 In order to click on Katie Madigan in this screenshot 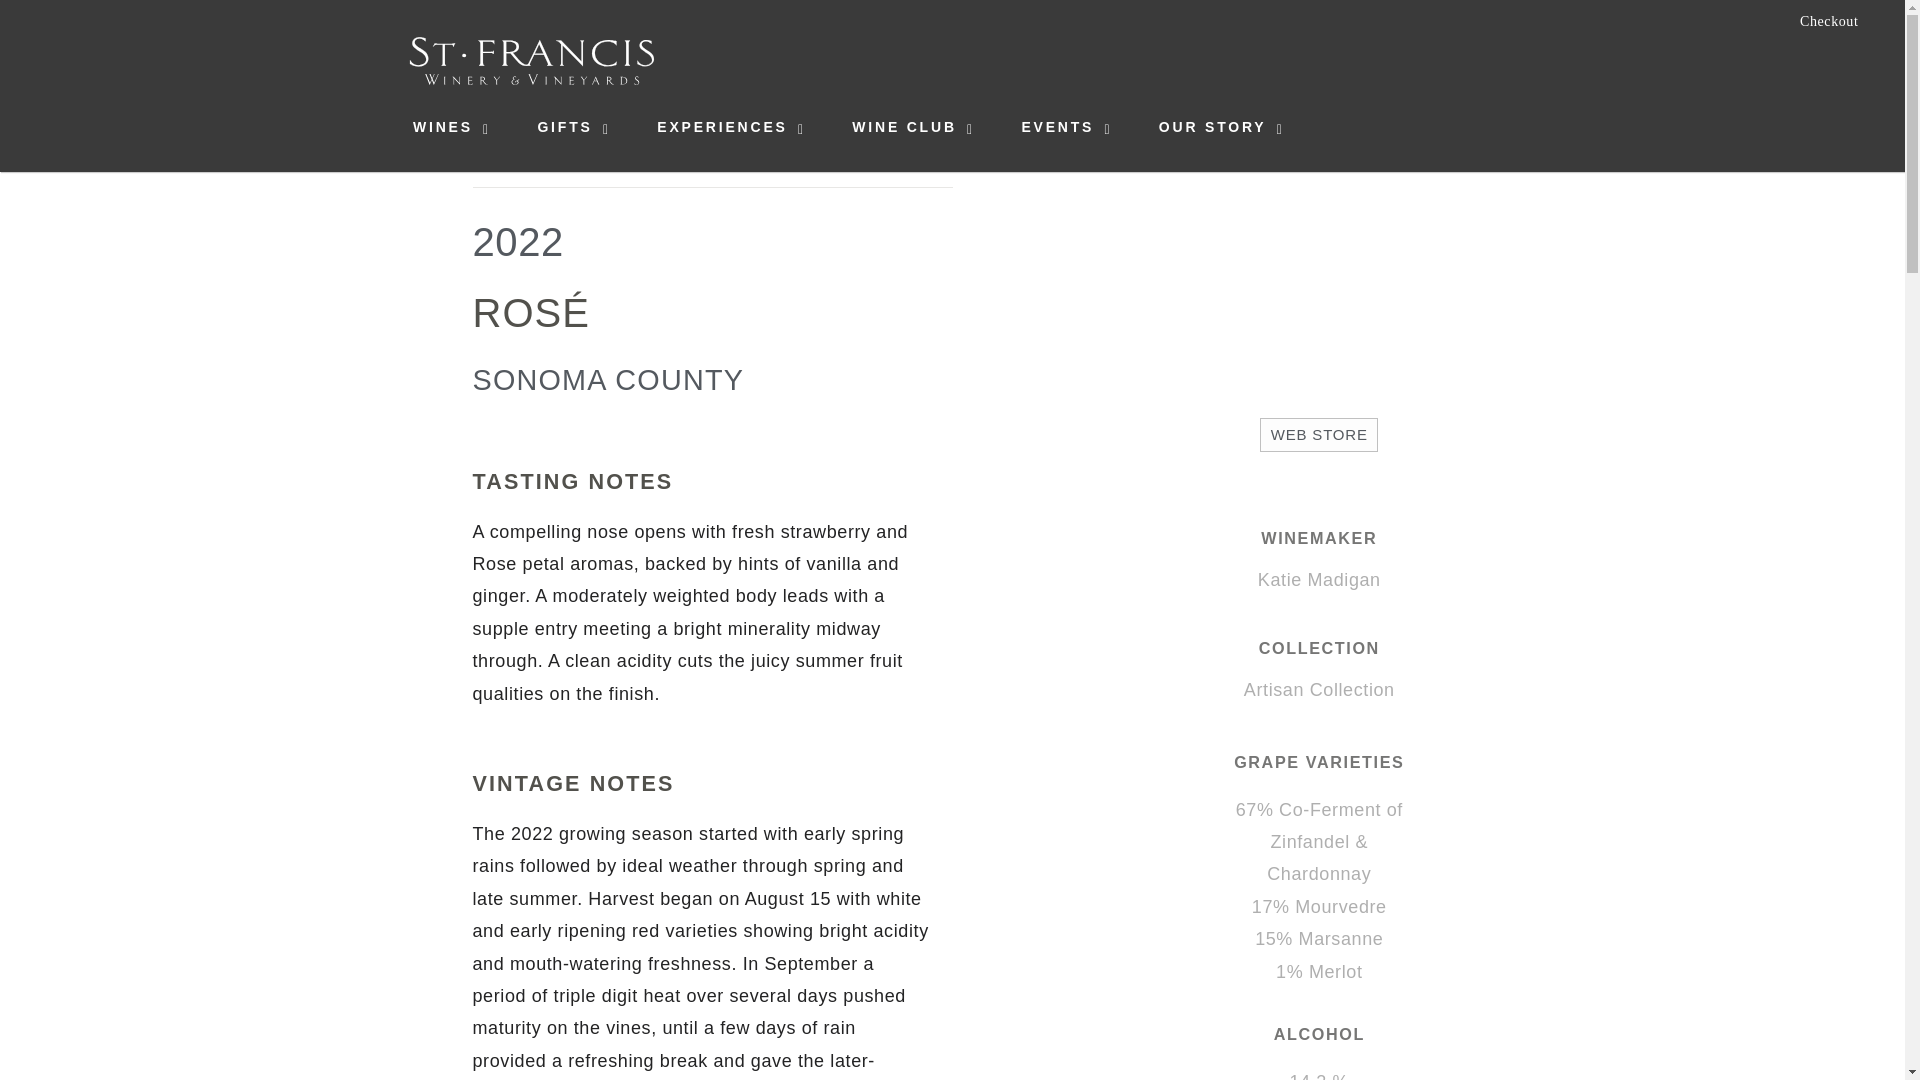, I will do `click(1318, 580)`.